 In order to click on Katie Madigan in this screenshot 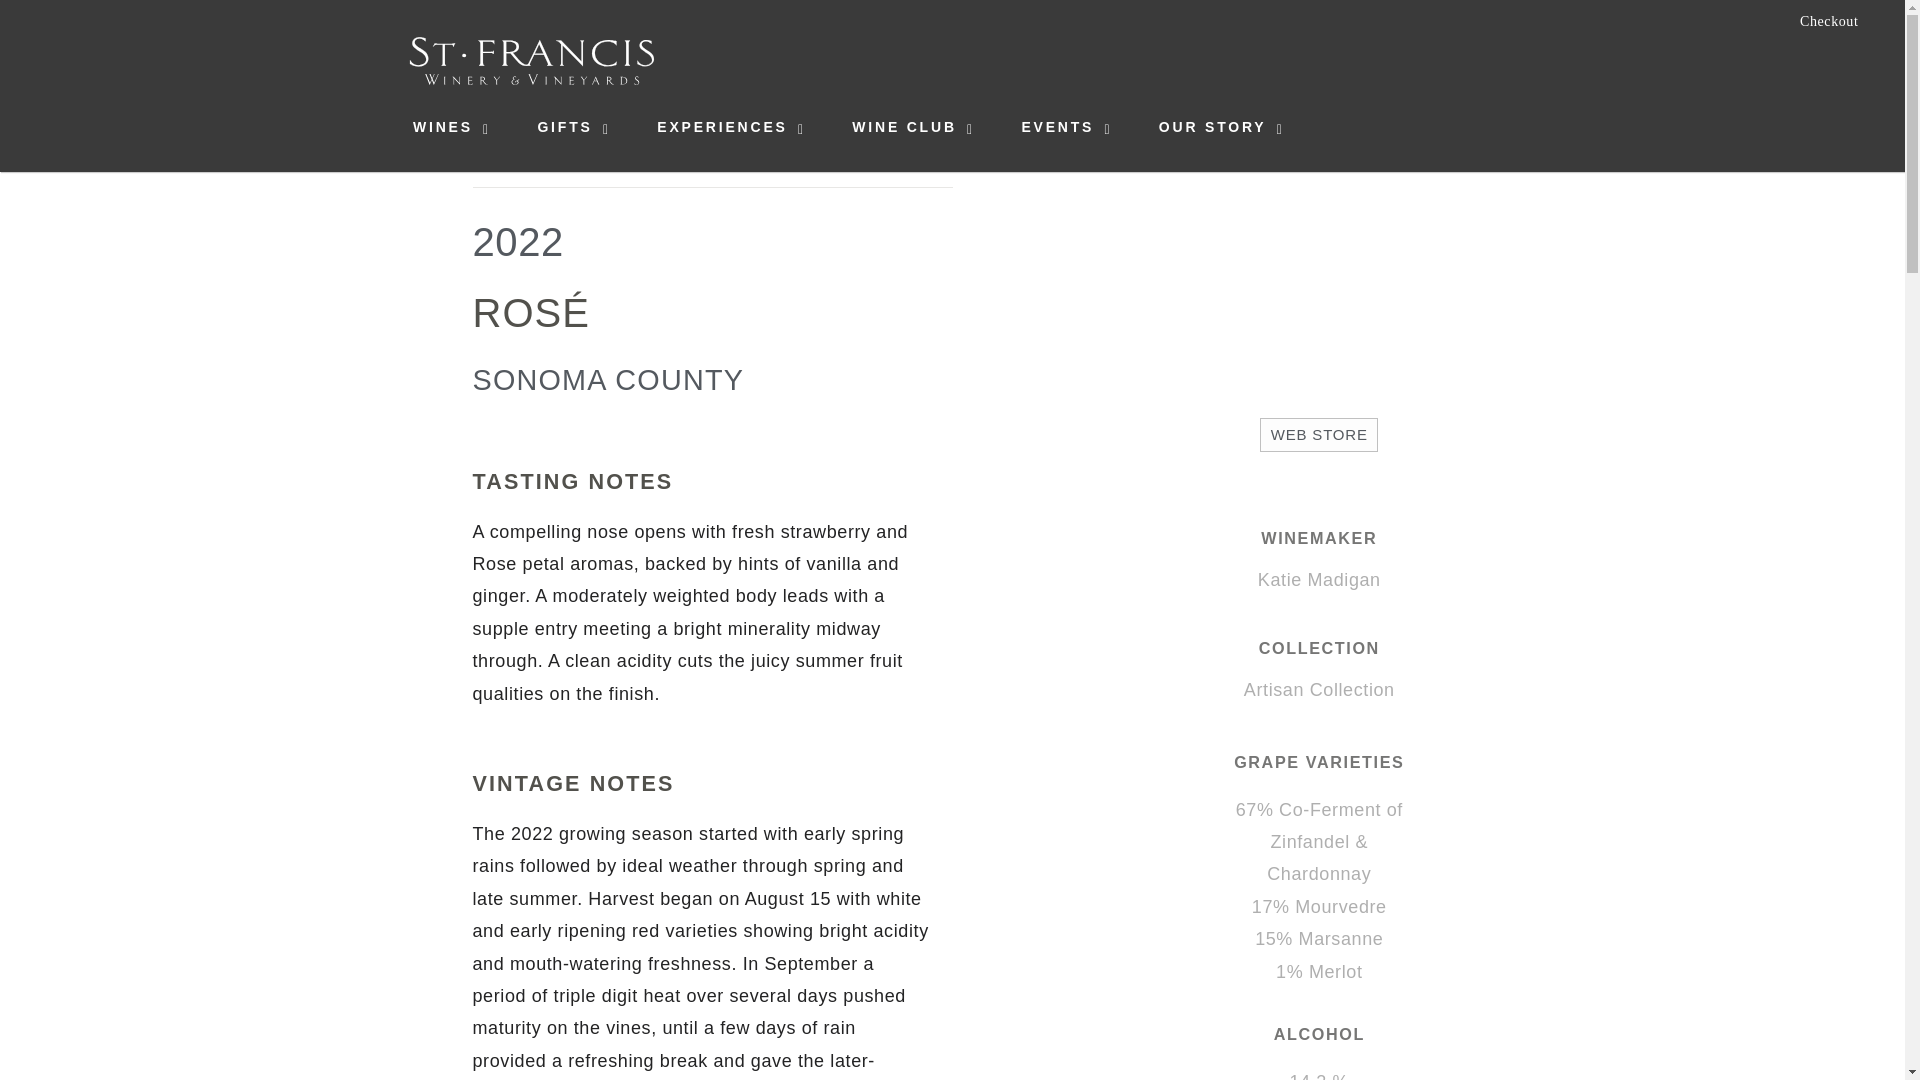, I will do `click(1318, 580)`.